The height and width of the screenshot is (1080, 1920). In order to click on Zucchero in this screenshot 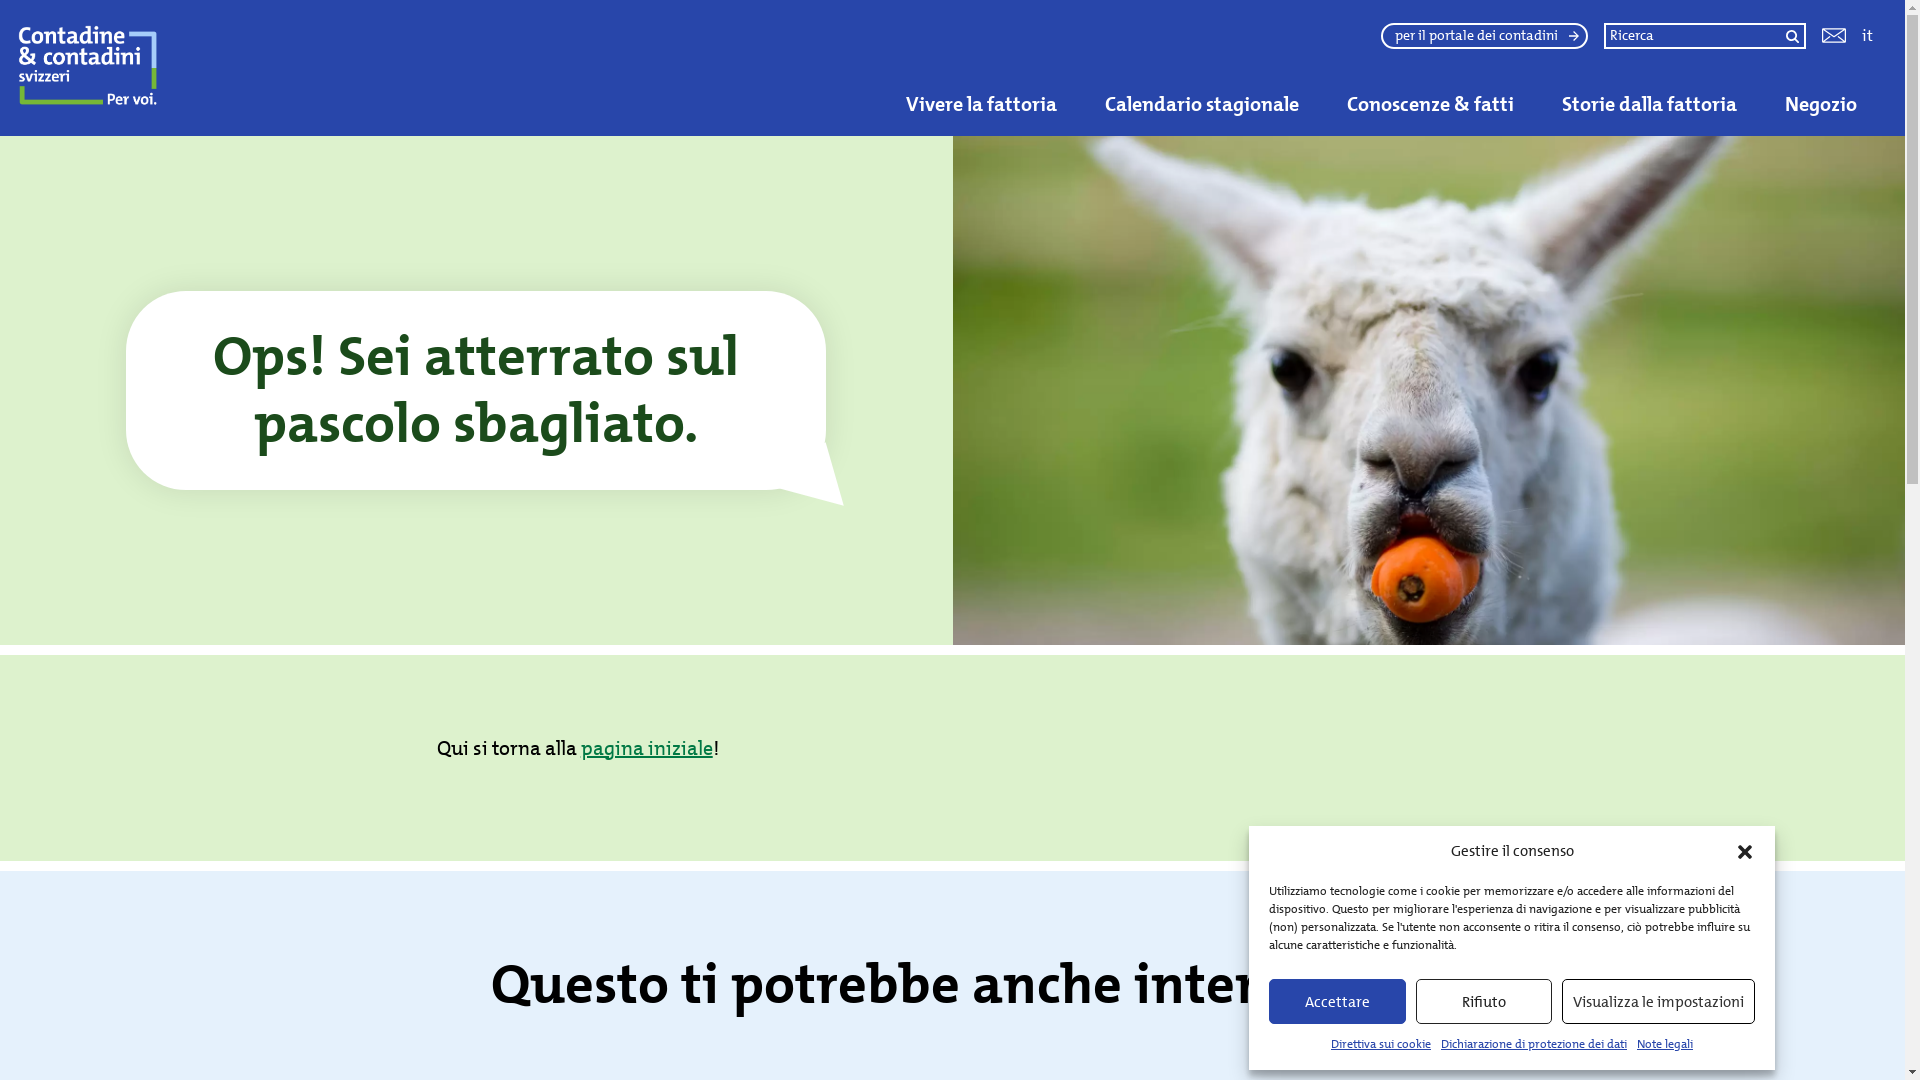, I will do `click(215, 16)`.